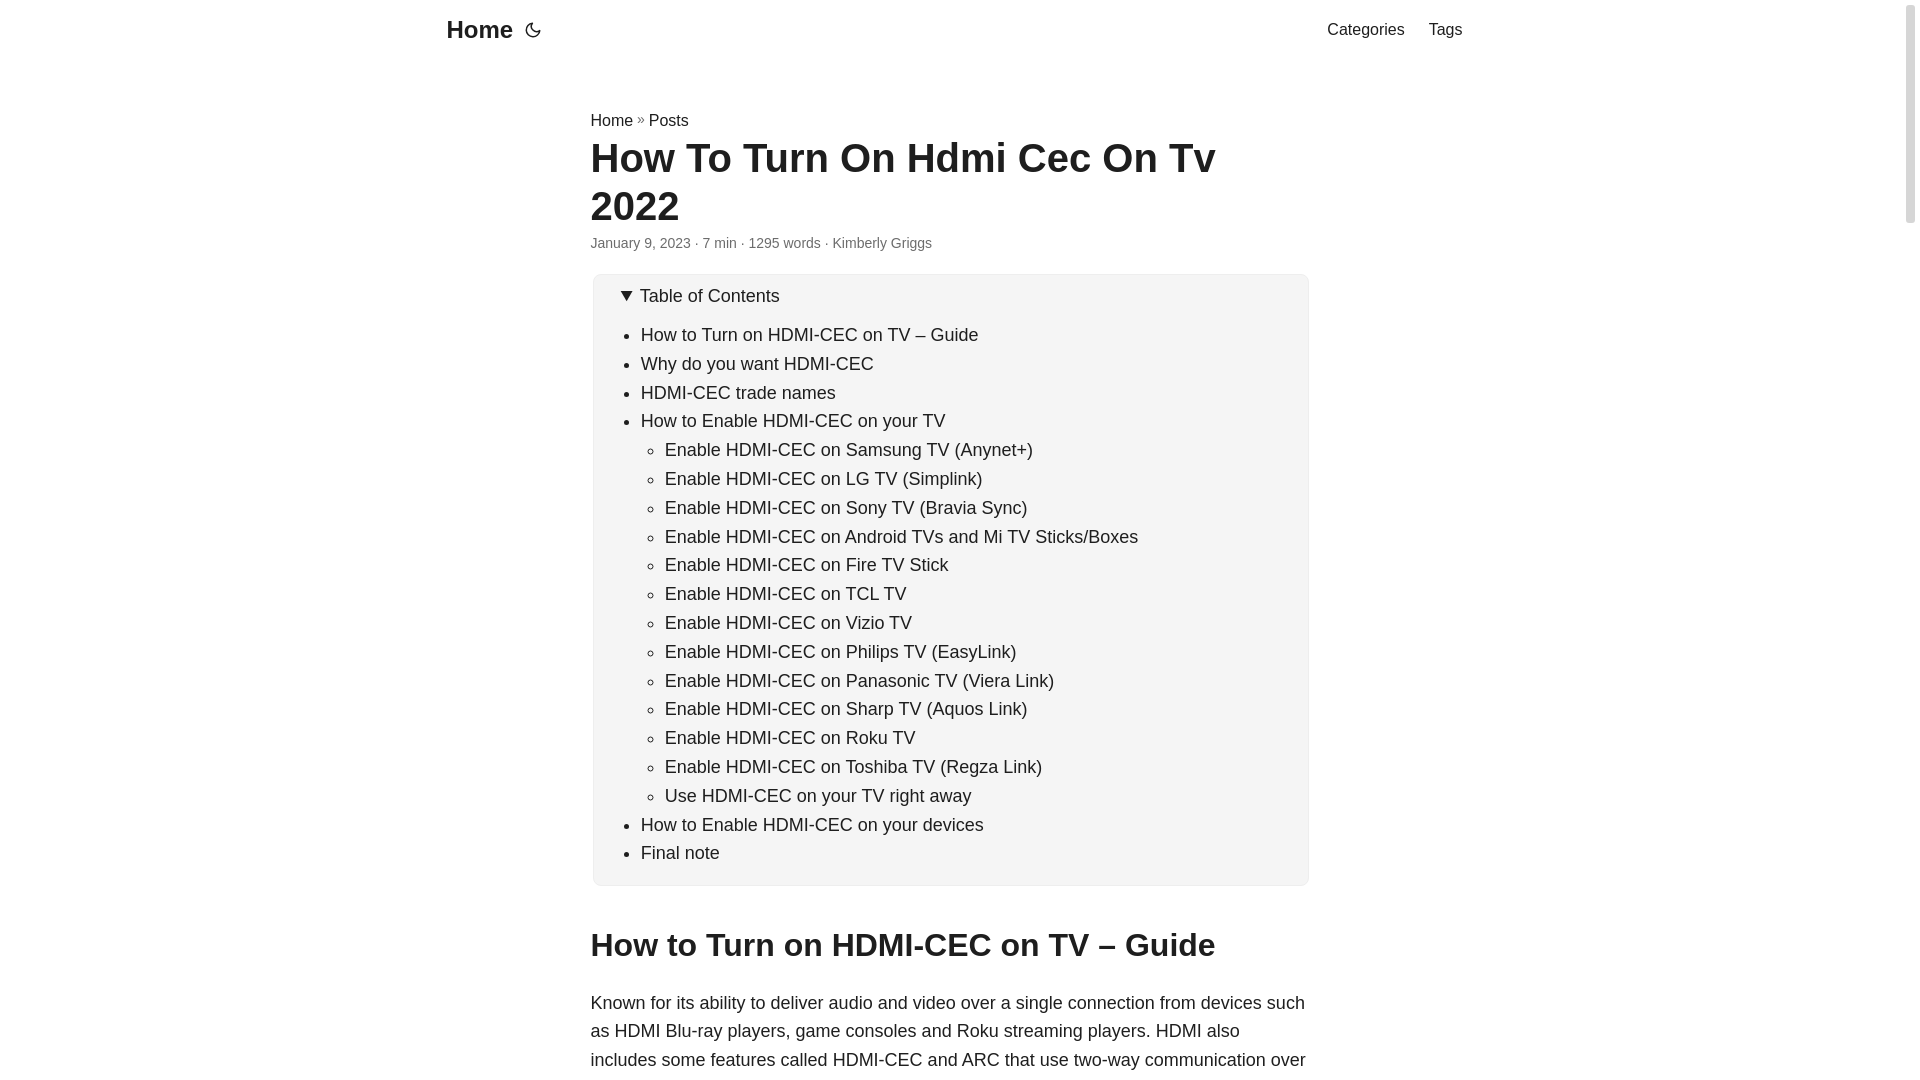 Image resolution: width=1920 pixels, height=1080 pixels. I want to click on Enable HDMI-CEC on TCL TV, so click(785, 594).